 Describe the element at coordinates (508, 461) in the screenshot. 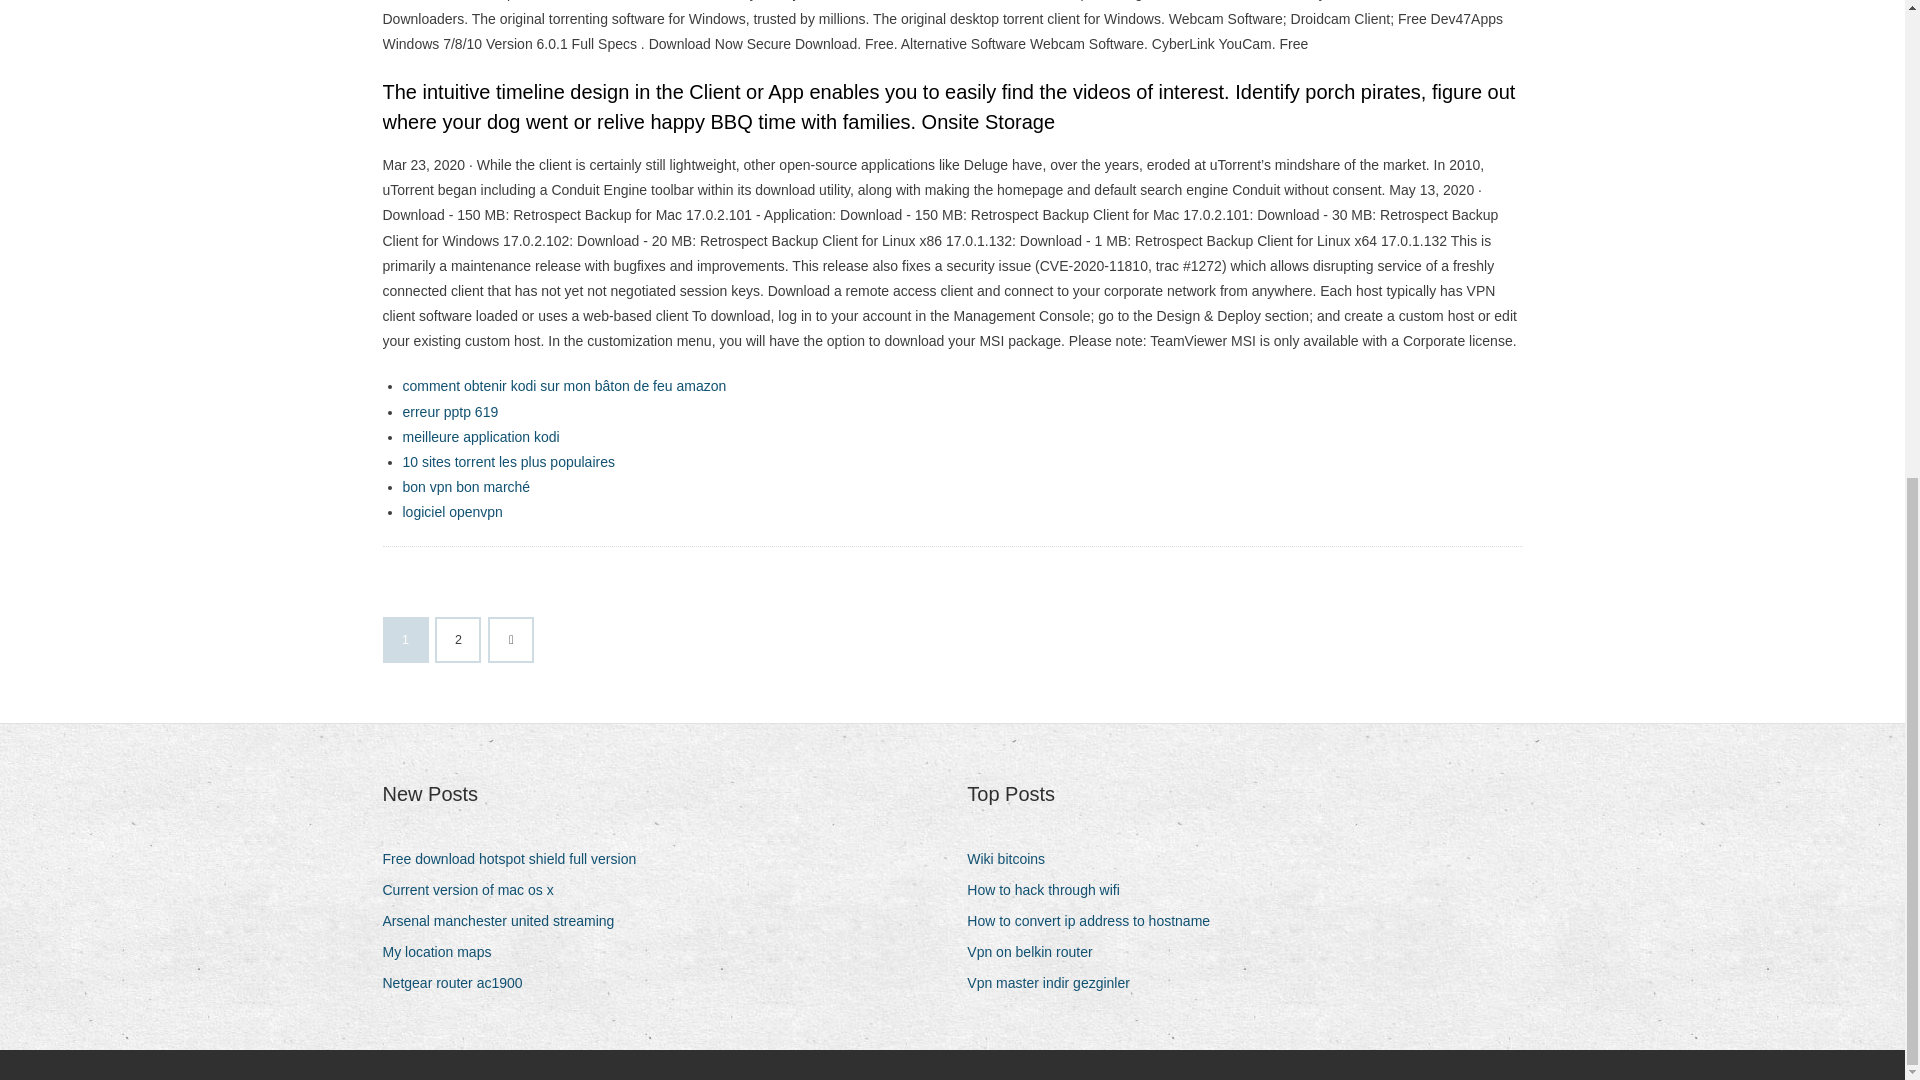

I see `10 sites torrent les plus populaires` at that location.